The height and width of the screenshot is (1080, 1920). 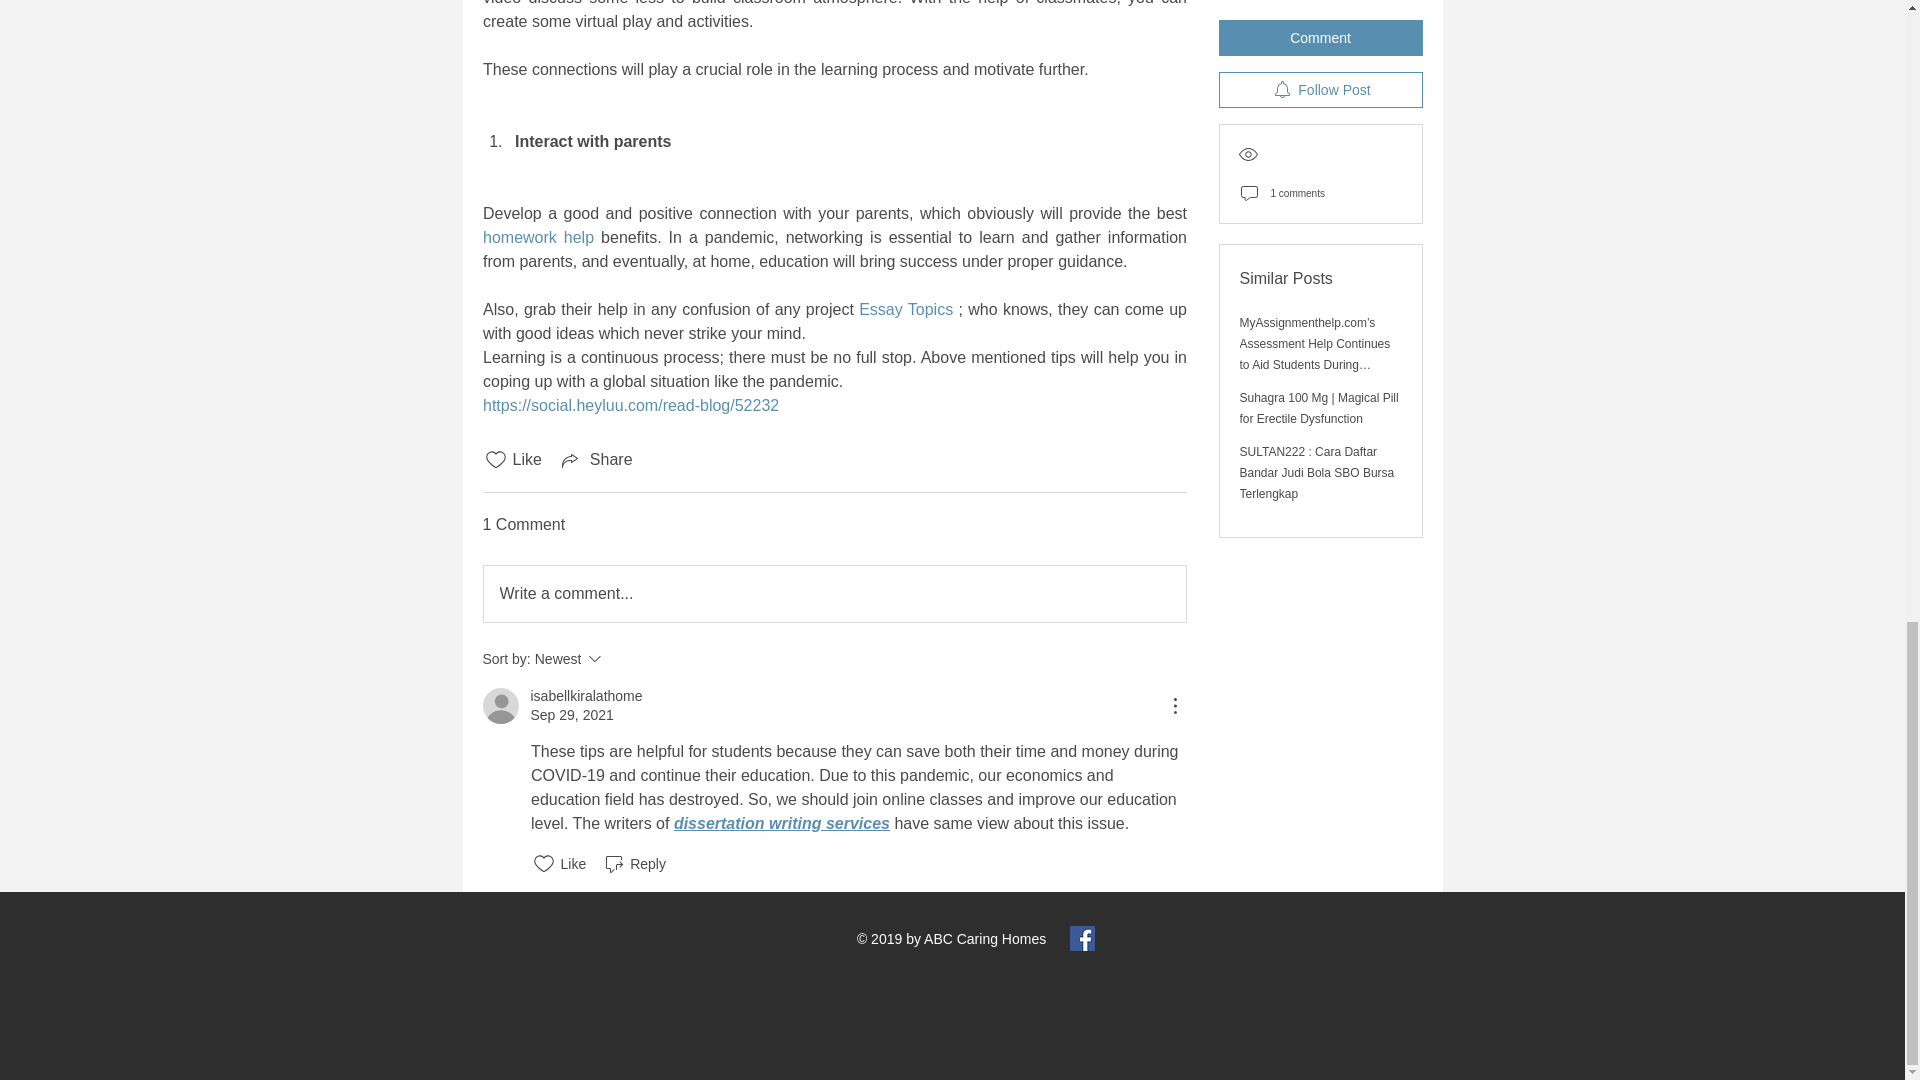 What do you see at coordinates (622, 658) in the screenshot?
I see `Write a comment...` at bounding box center [622, 658].